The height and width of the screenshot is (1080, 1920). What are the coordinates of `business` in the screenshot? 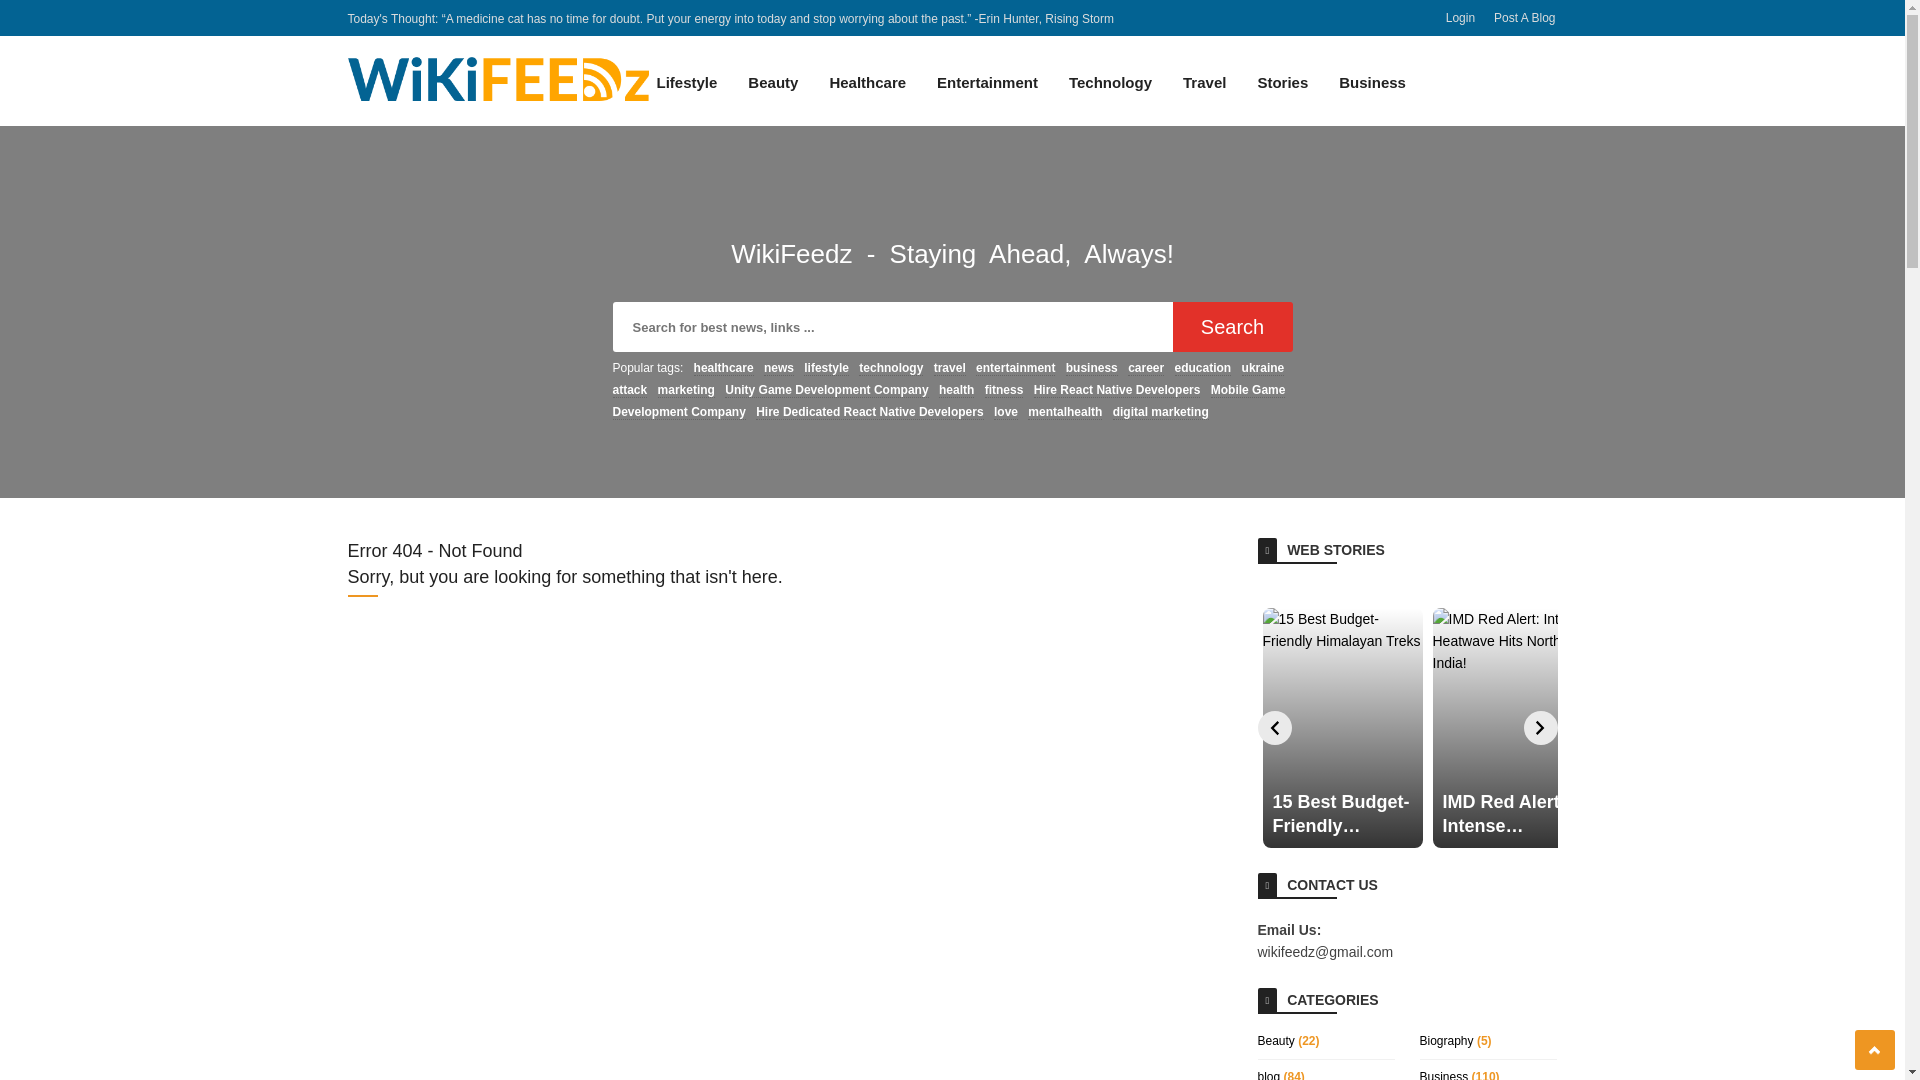 It's located at (1091, 368).